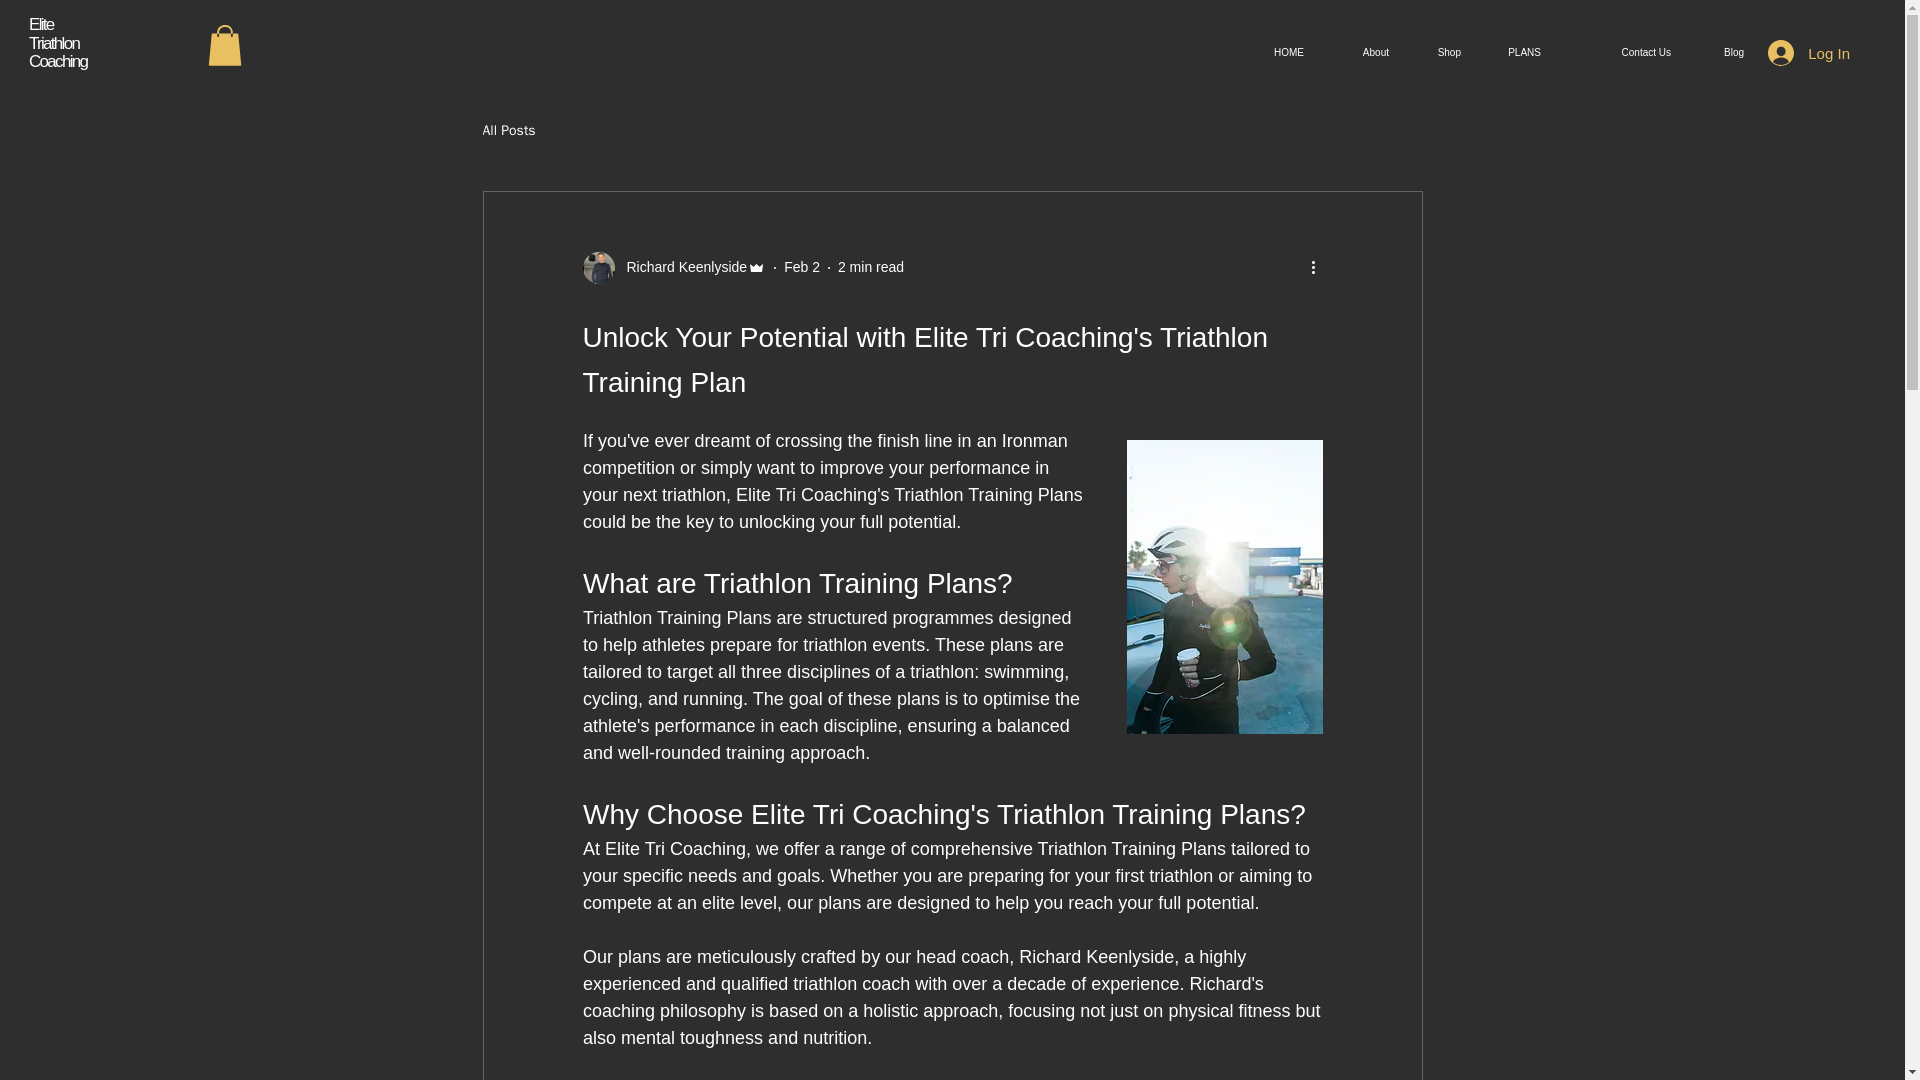  What do you see at coordinates (1361, 52) in the screenshot?
I see `About` at bounding box center [1361, 52].